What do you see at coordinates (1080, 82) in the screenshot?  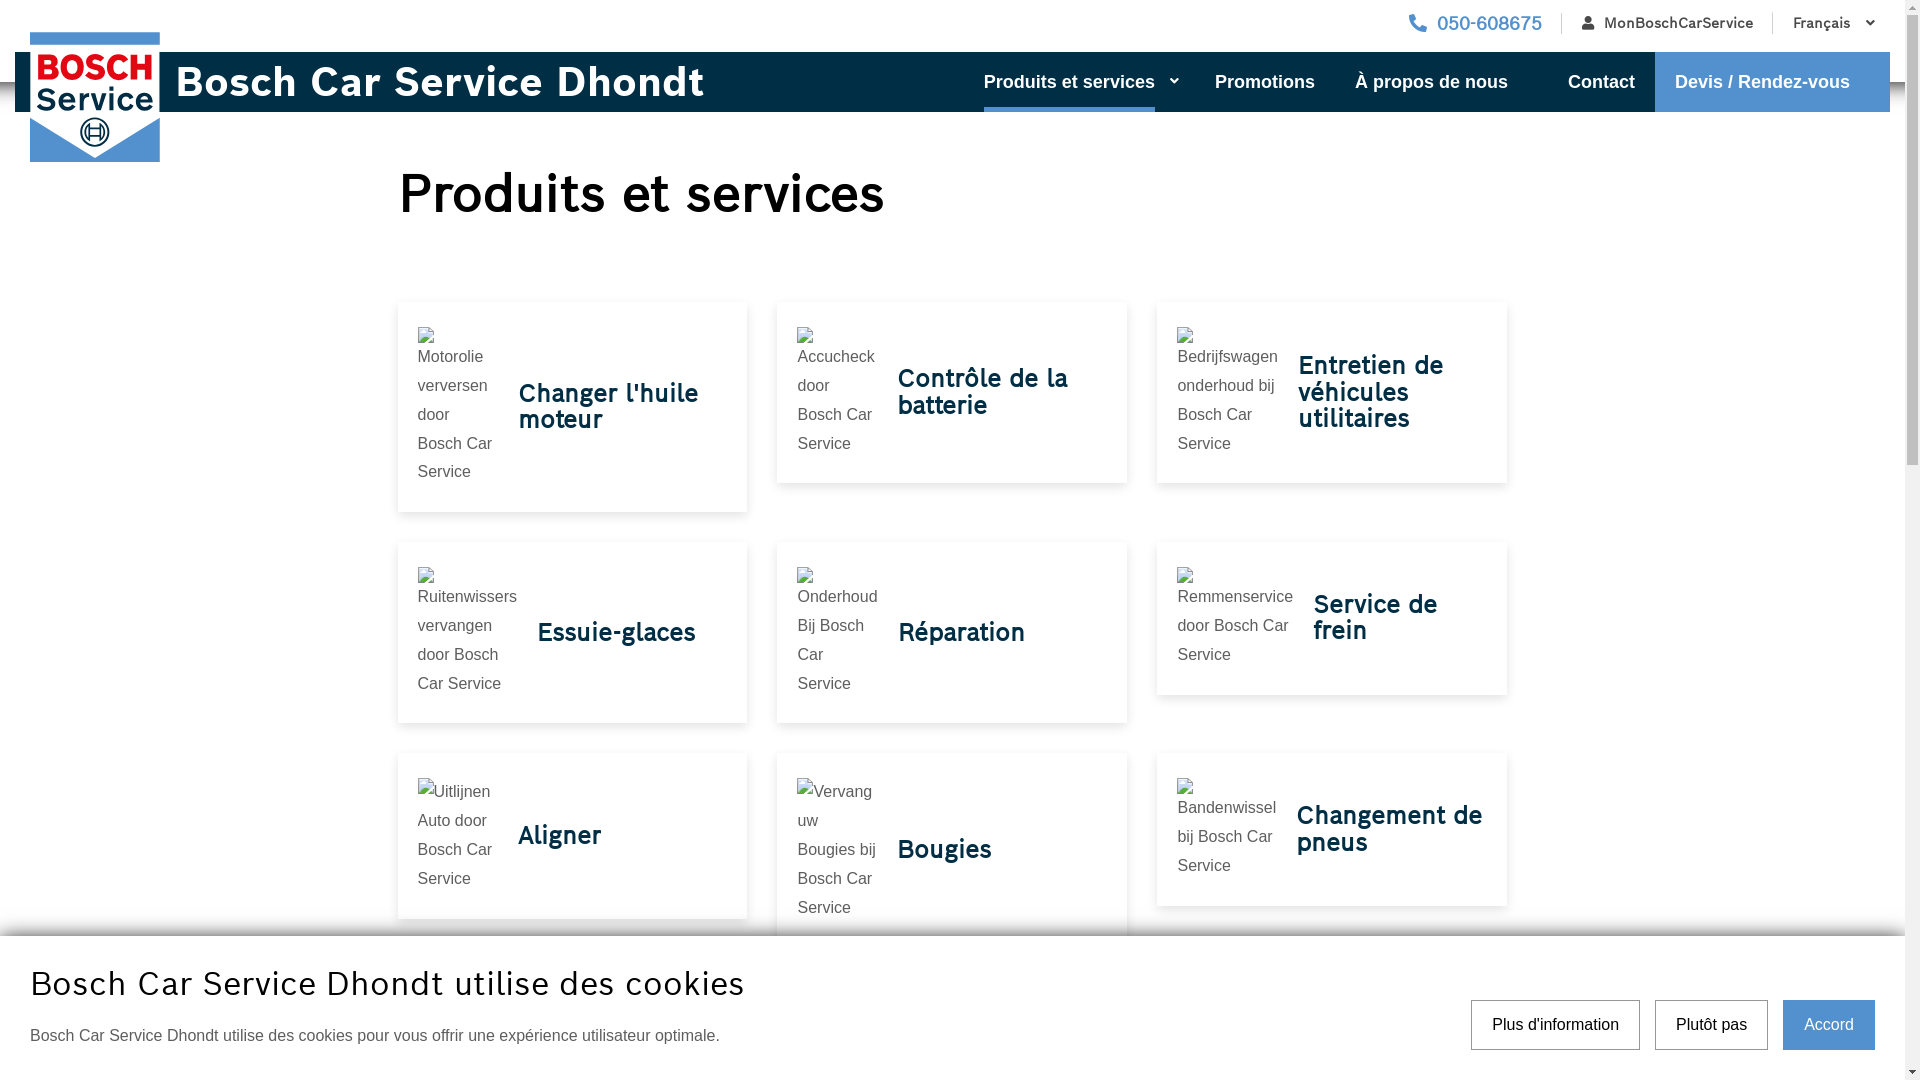 I see `Produits et services` at bounding box center [1080, 82].